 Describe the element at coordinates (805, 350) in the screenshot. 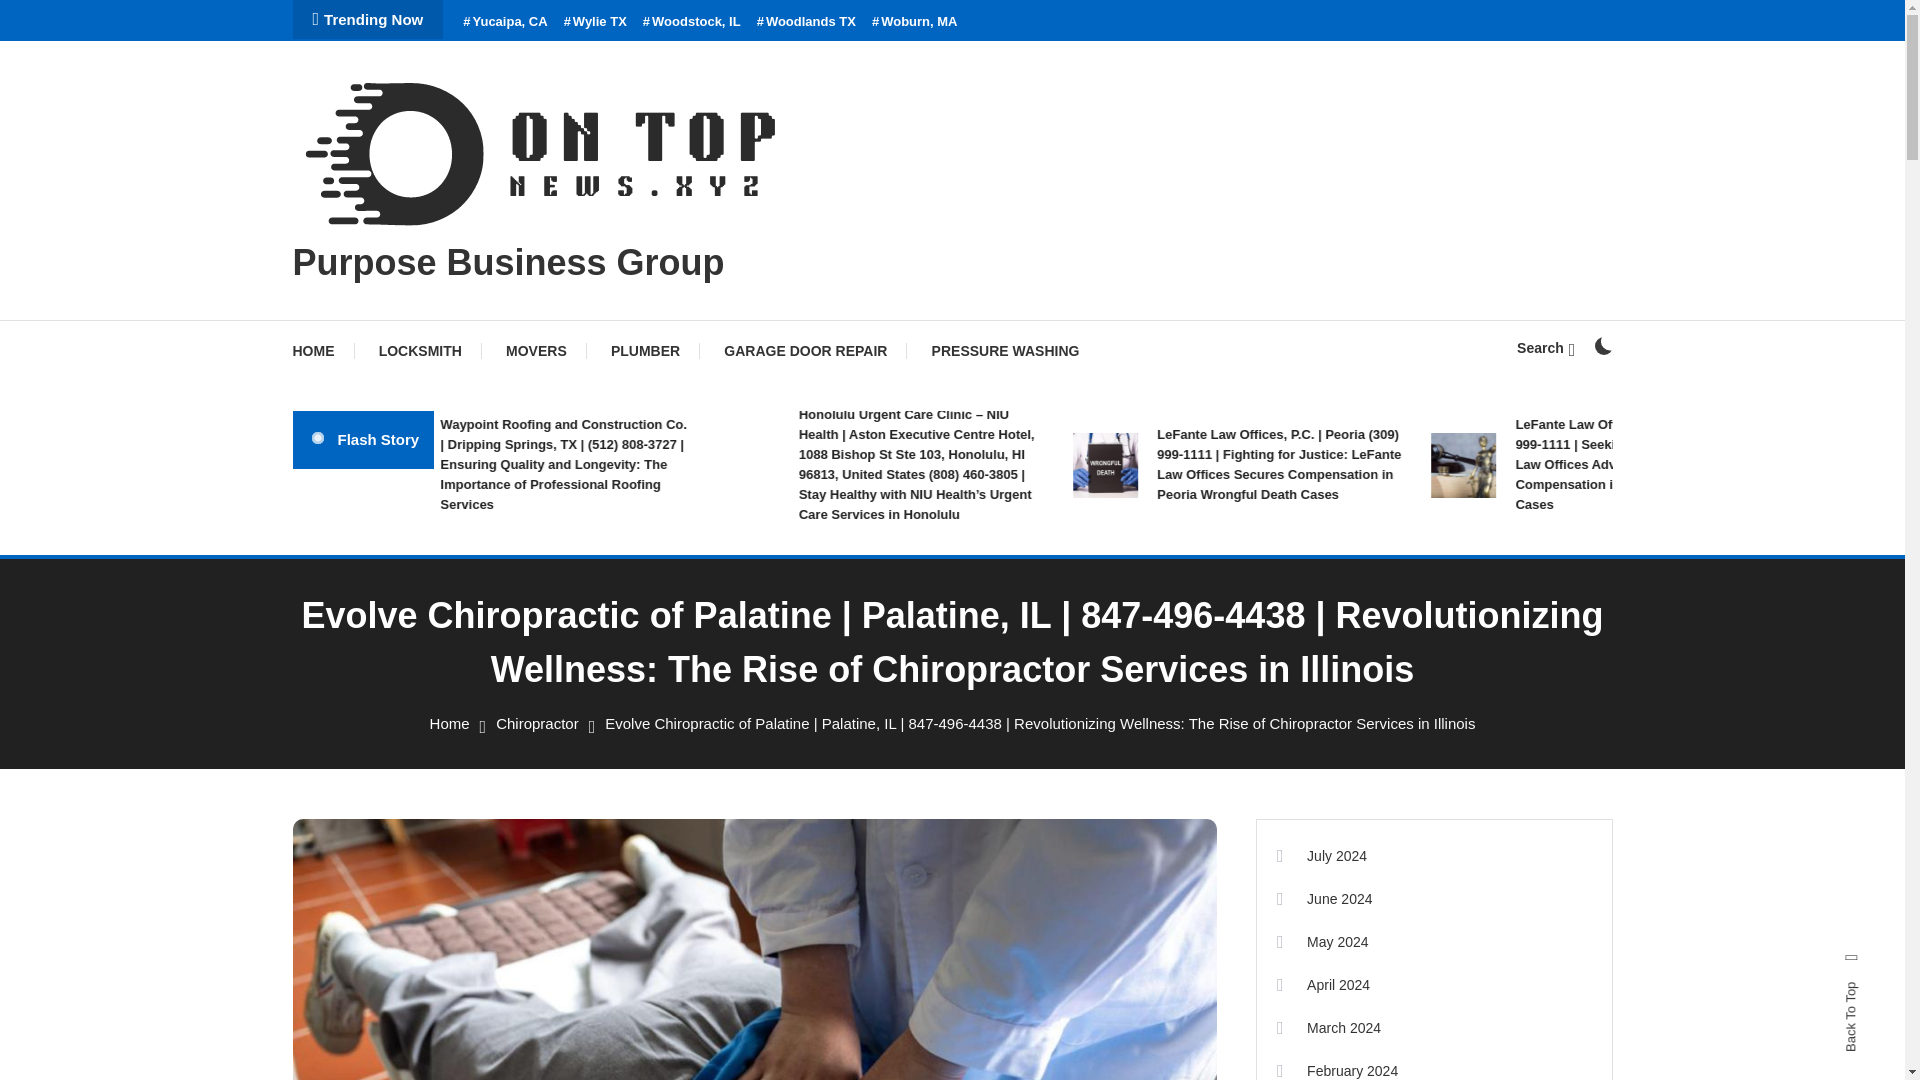

I see `GARAGE DOOR REPAIR` at that location.